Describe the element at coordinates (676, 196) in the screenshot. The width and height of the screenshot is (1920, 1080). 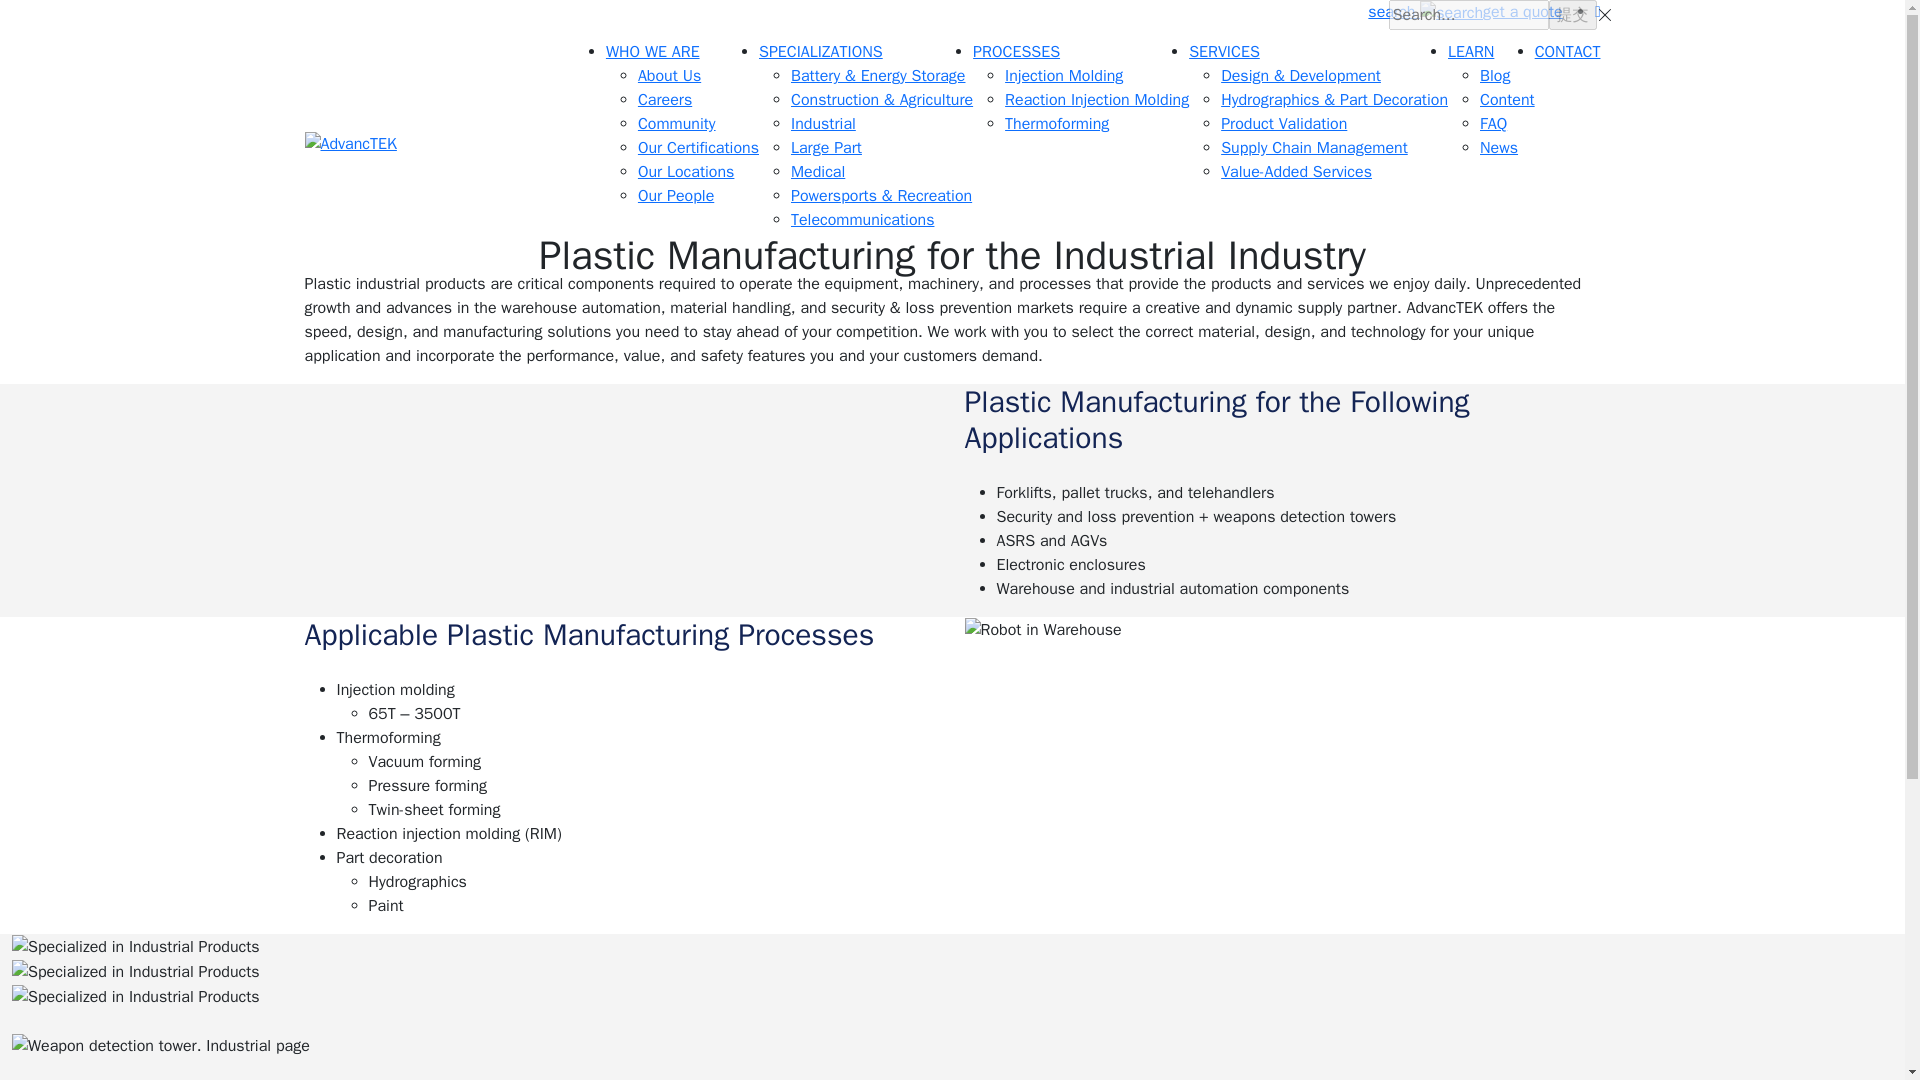
I see `Our People` at that location.